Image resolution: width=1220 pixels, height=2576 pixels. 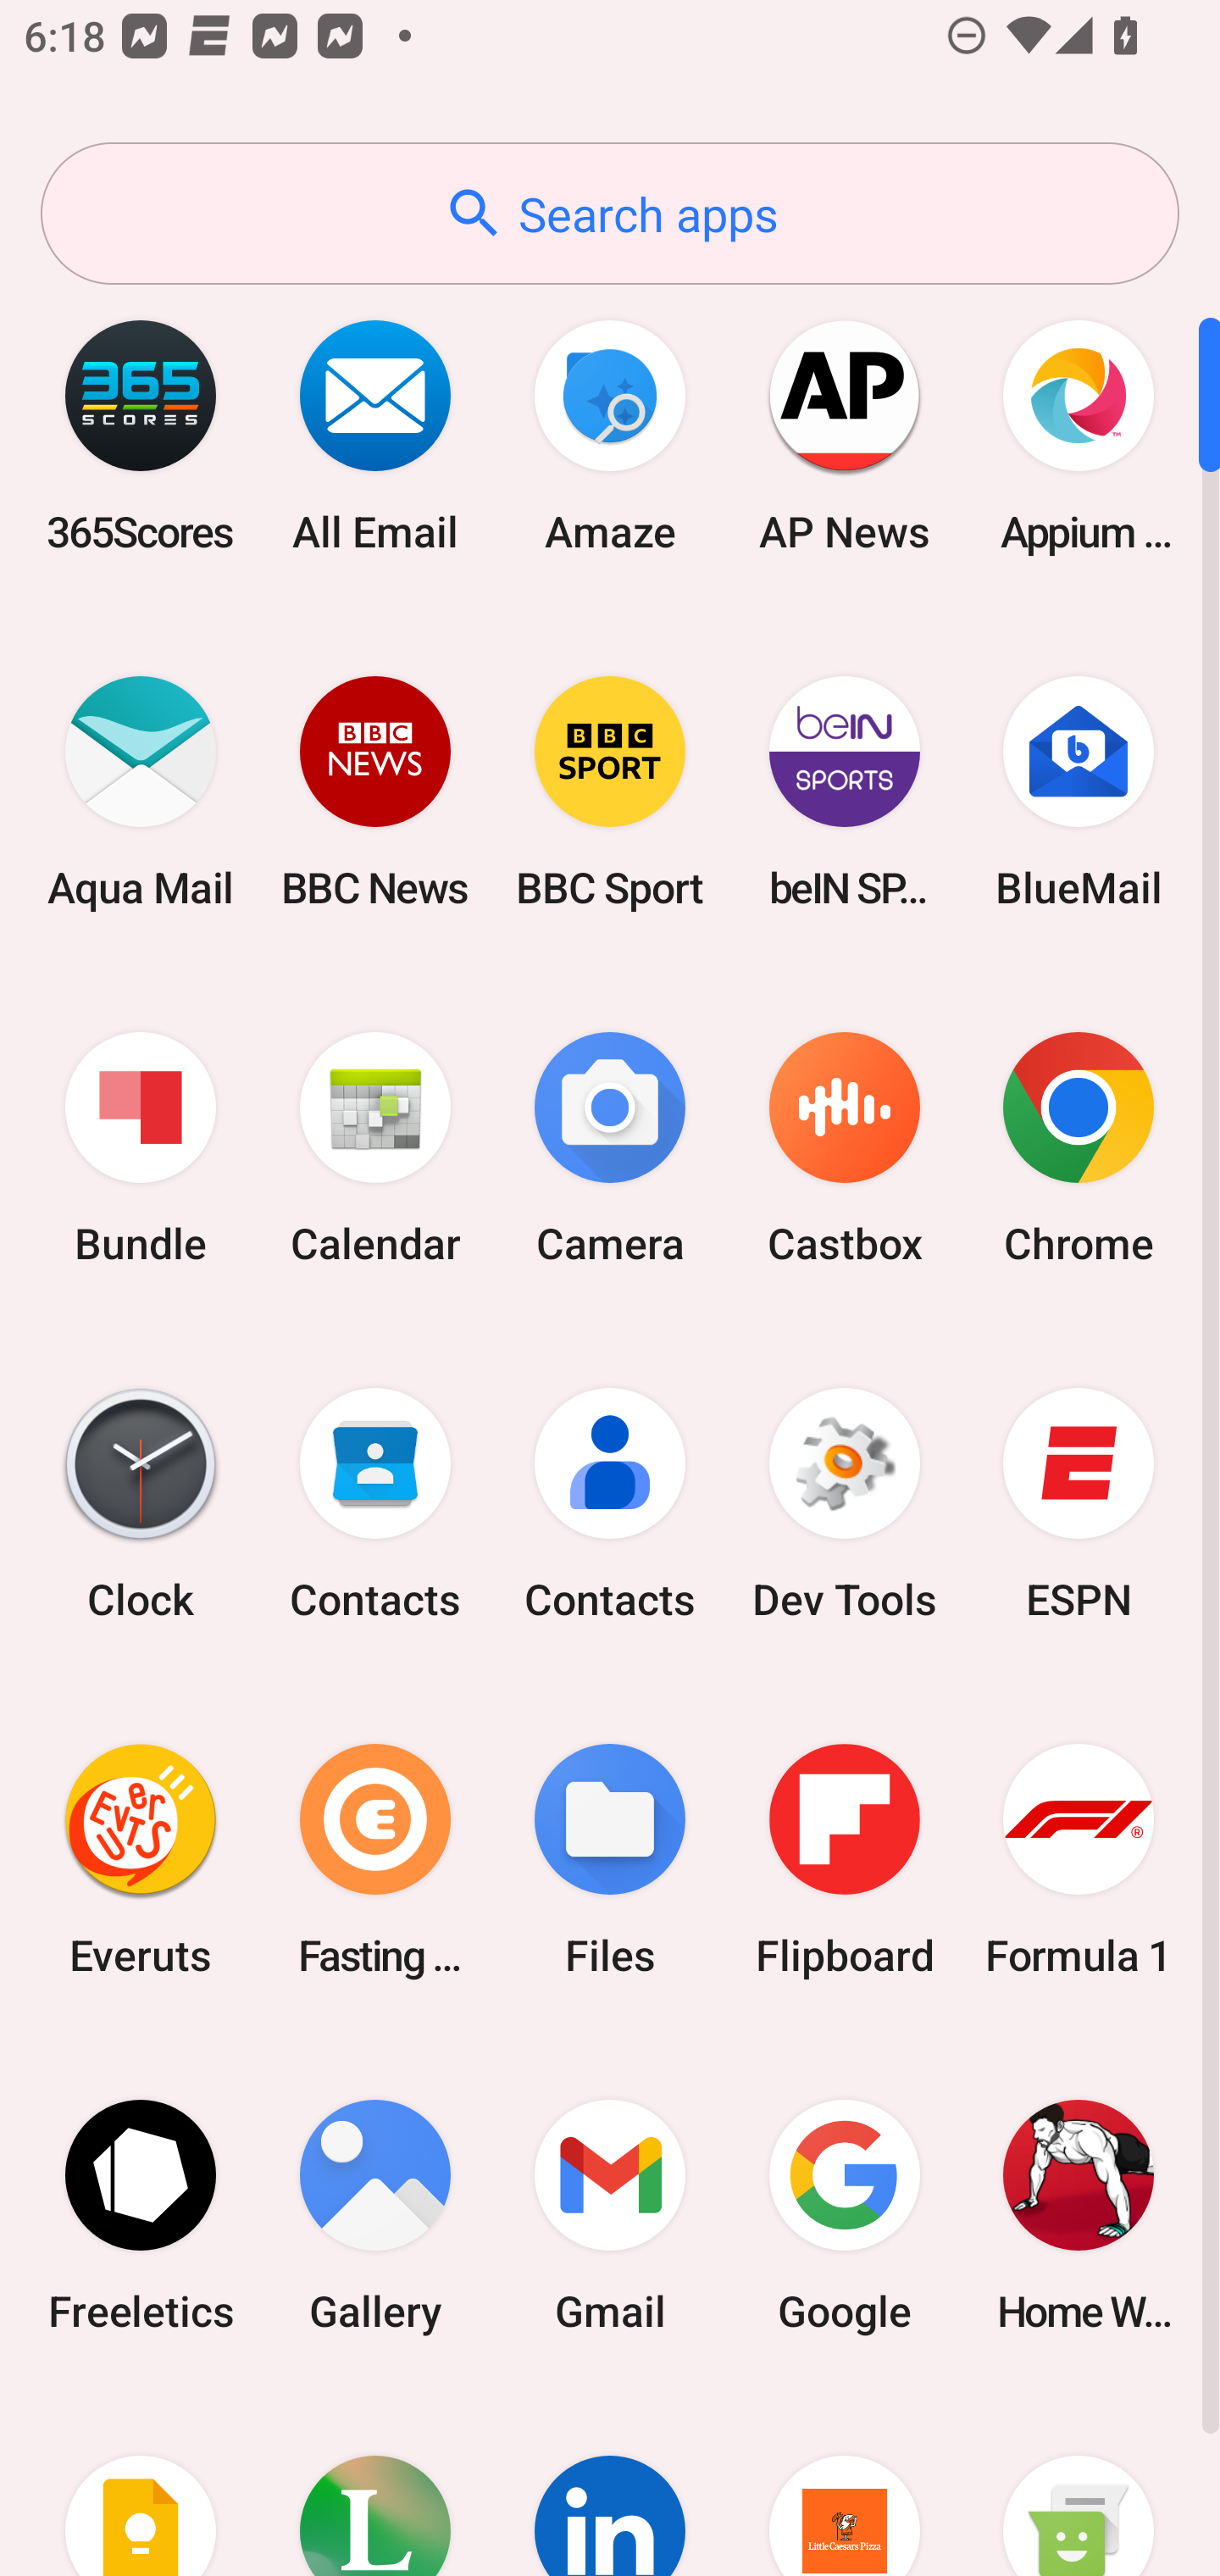 What do you see at coordinates (1079, 2215) in the screenshot?
I see `Home Workout` at bounding box center [1079, 2215].